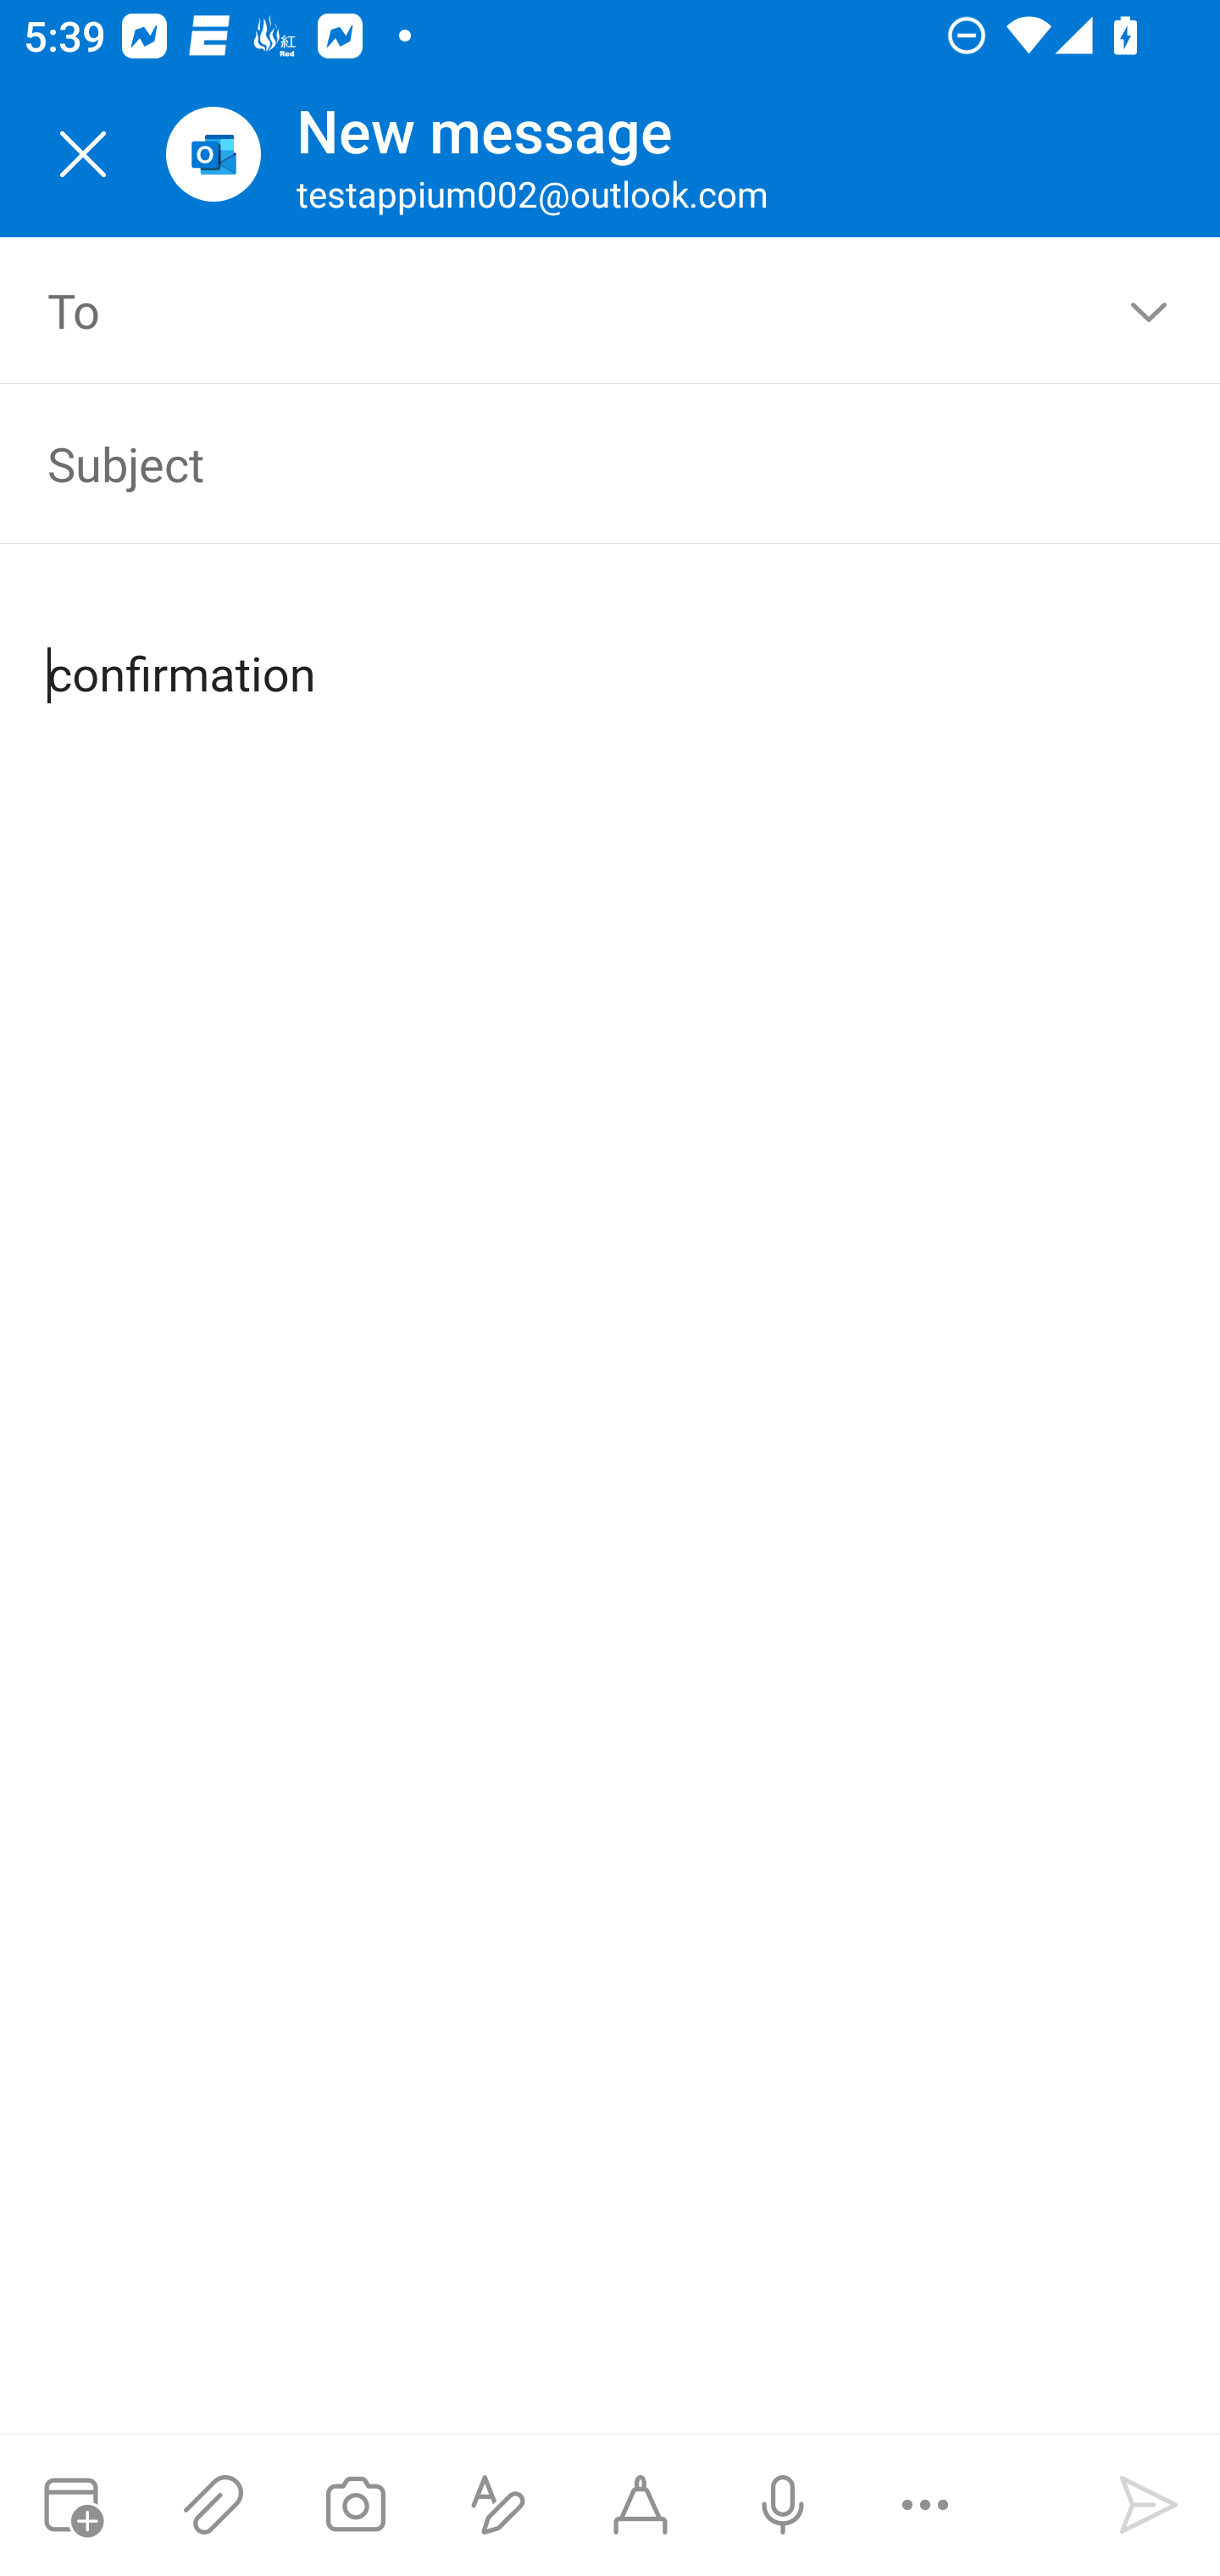  I want to click on Attach files, so click(213, 2505).